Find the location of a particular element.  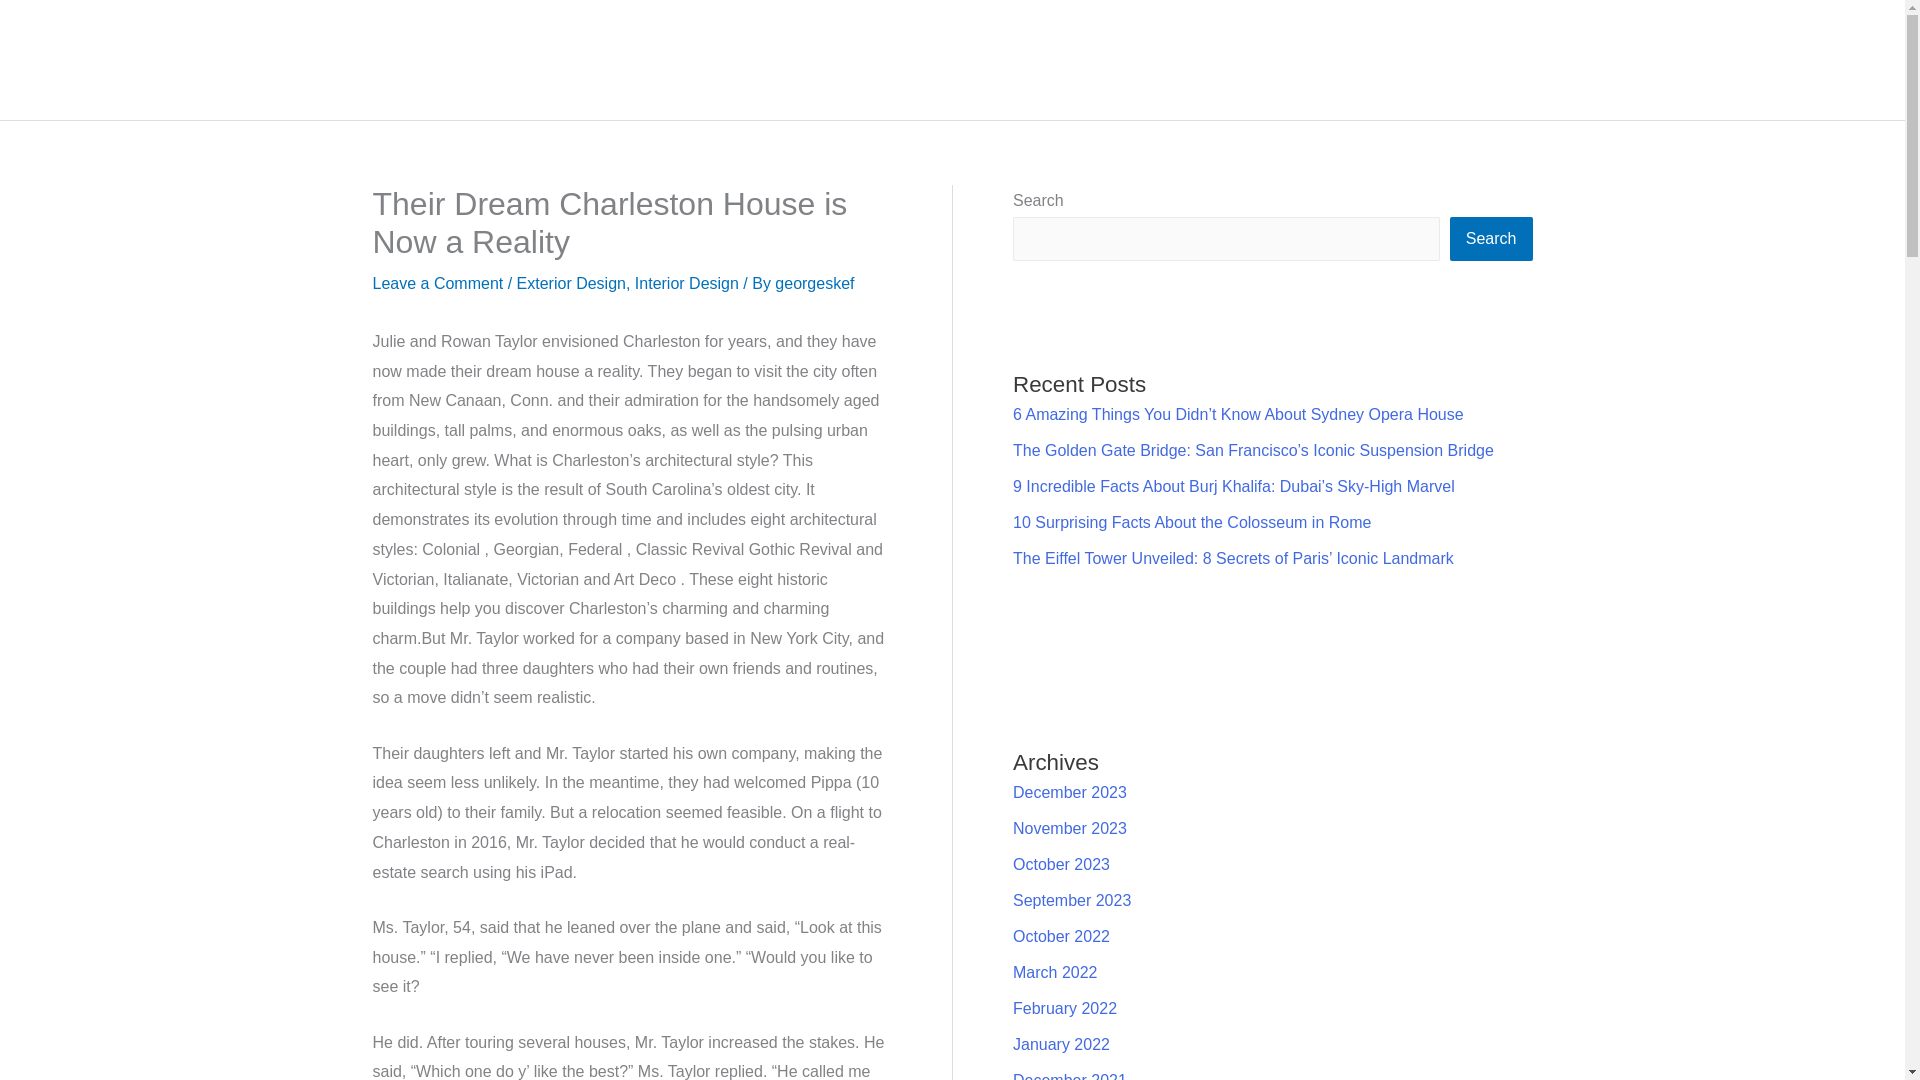

WELLNESS is located at coordinates (1458, 60).